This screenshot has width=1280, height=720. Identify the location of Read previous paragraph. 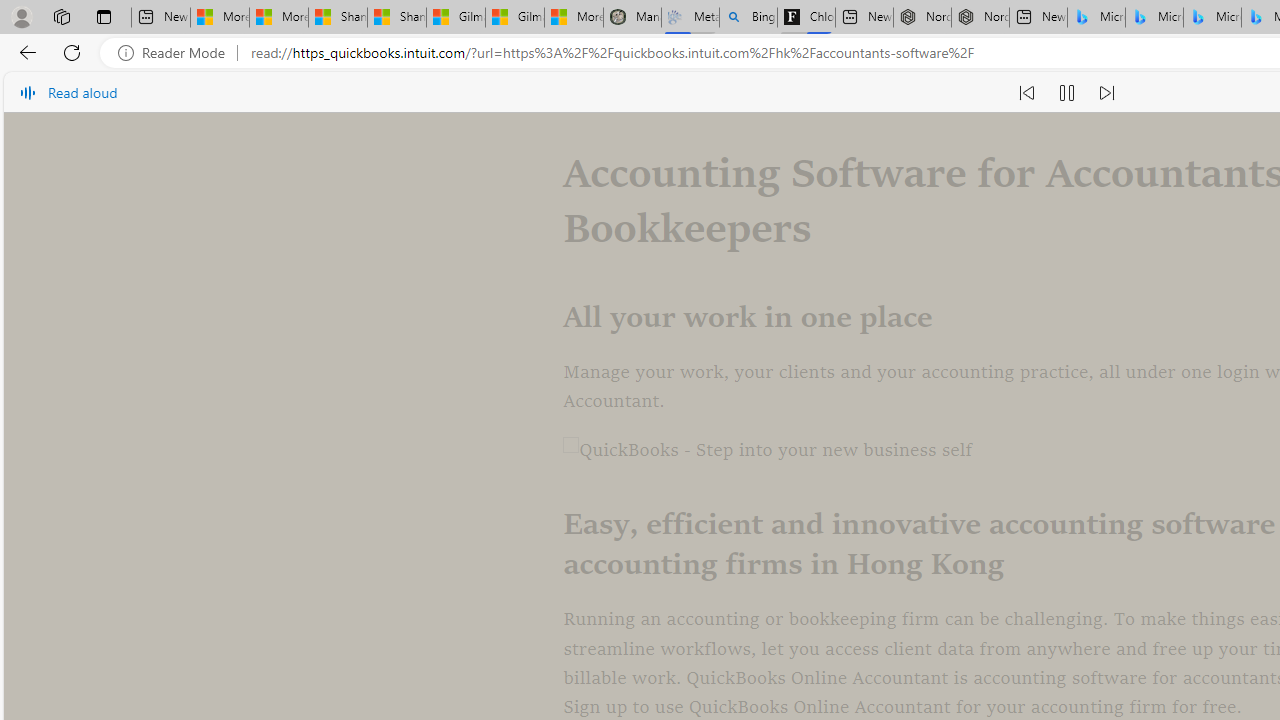
(1026, 92).